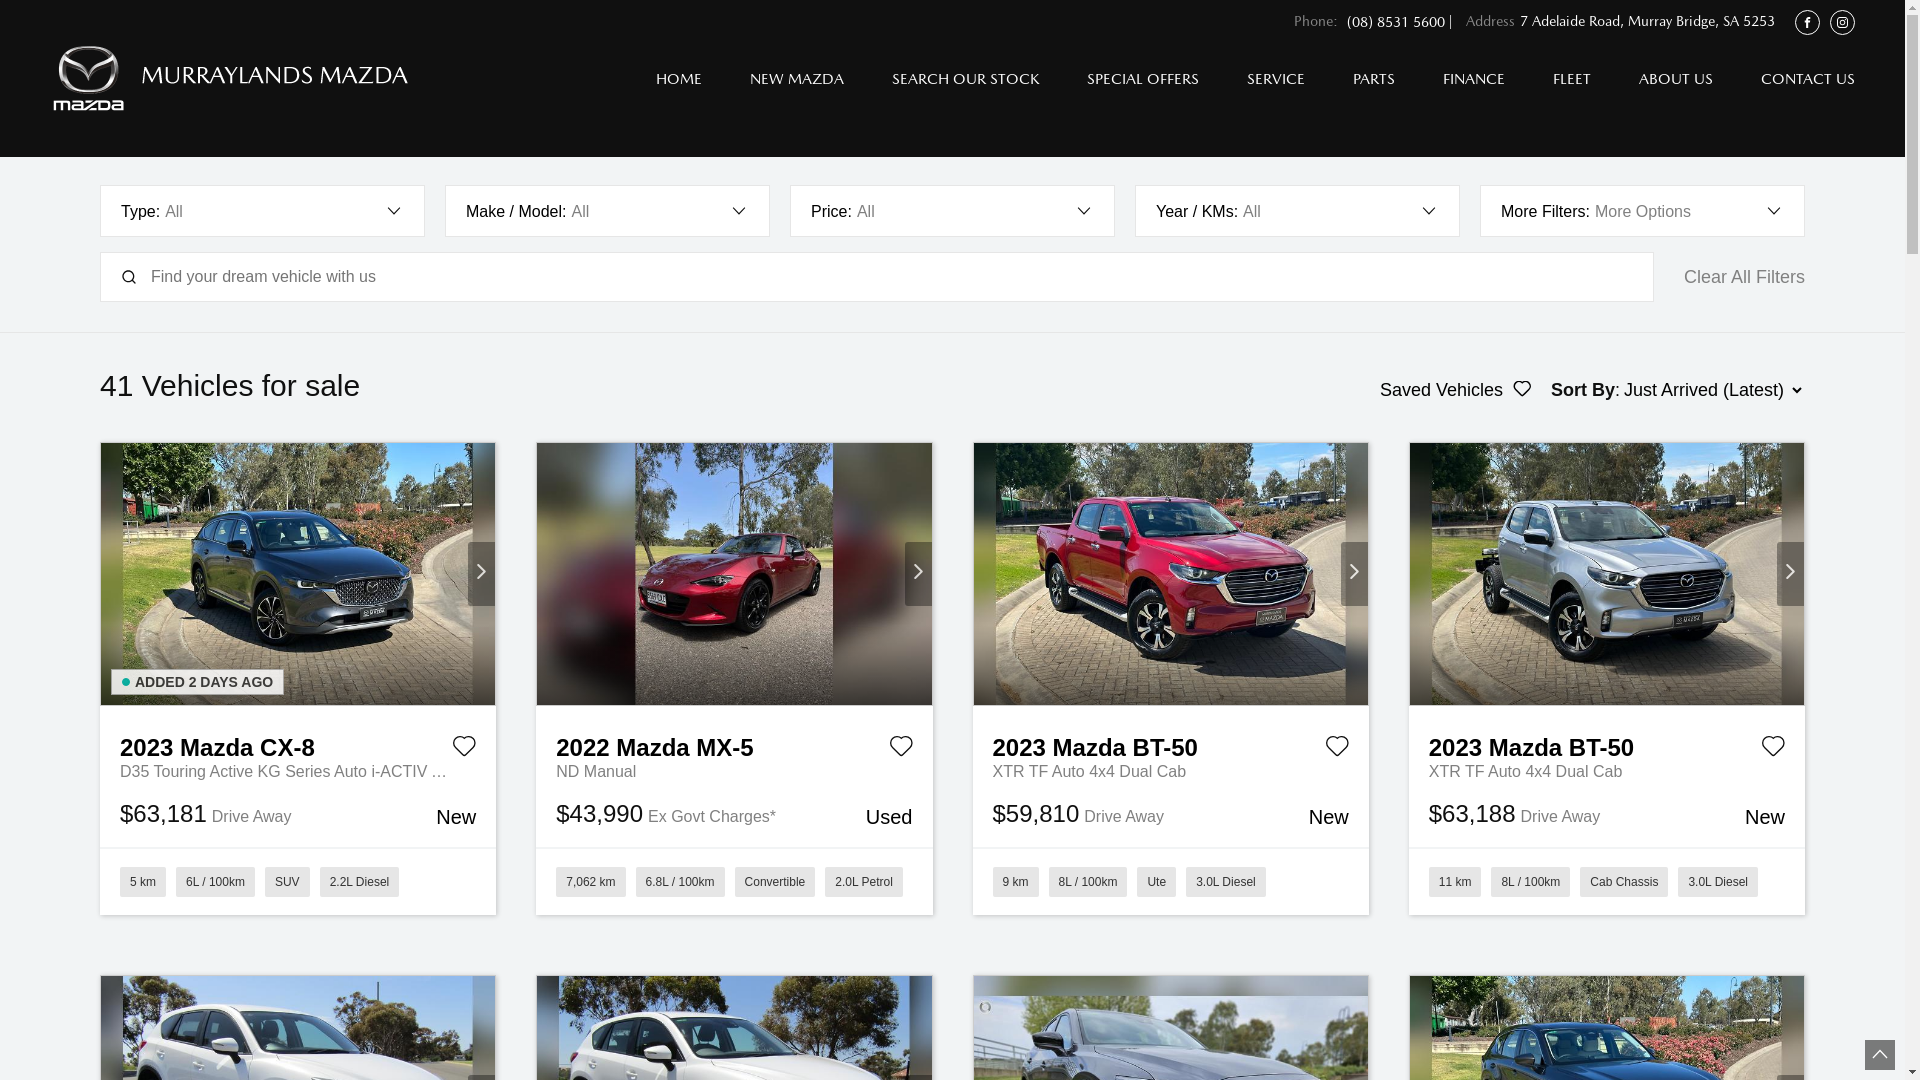 This screenshot has width=1920, height=1080. What do you see at coordinates (1374, 78) in the screenshot?
I see `PARTS` at bounding box center [1374, 78].